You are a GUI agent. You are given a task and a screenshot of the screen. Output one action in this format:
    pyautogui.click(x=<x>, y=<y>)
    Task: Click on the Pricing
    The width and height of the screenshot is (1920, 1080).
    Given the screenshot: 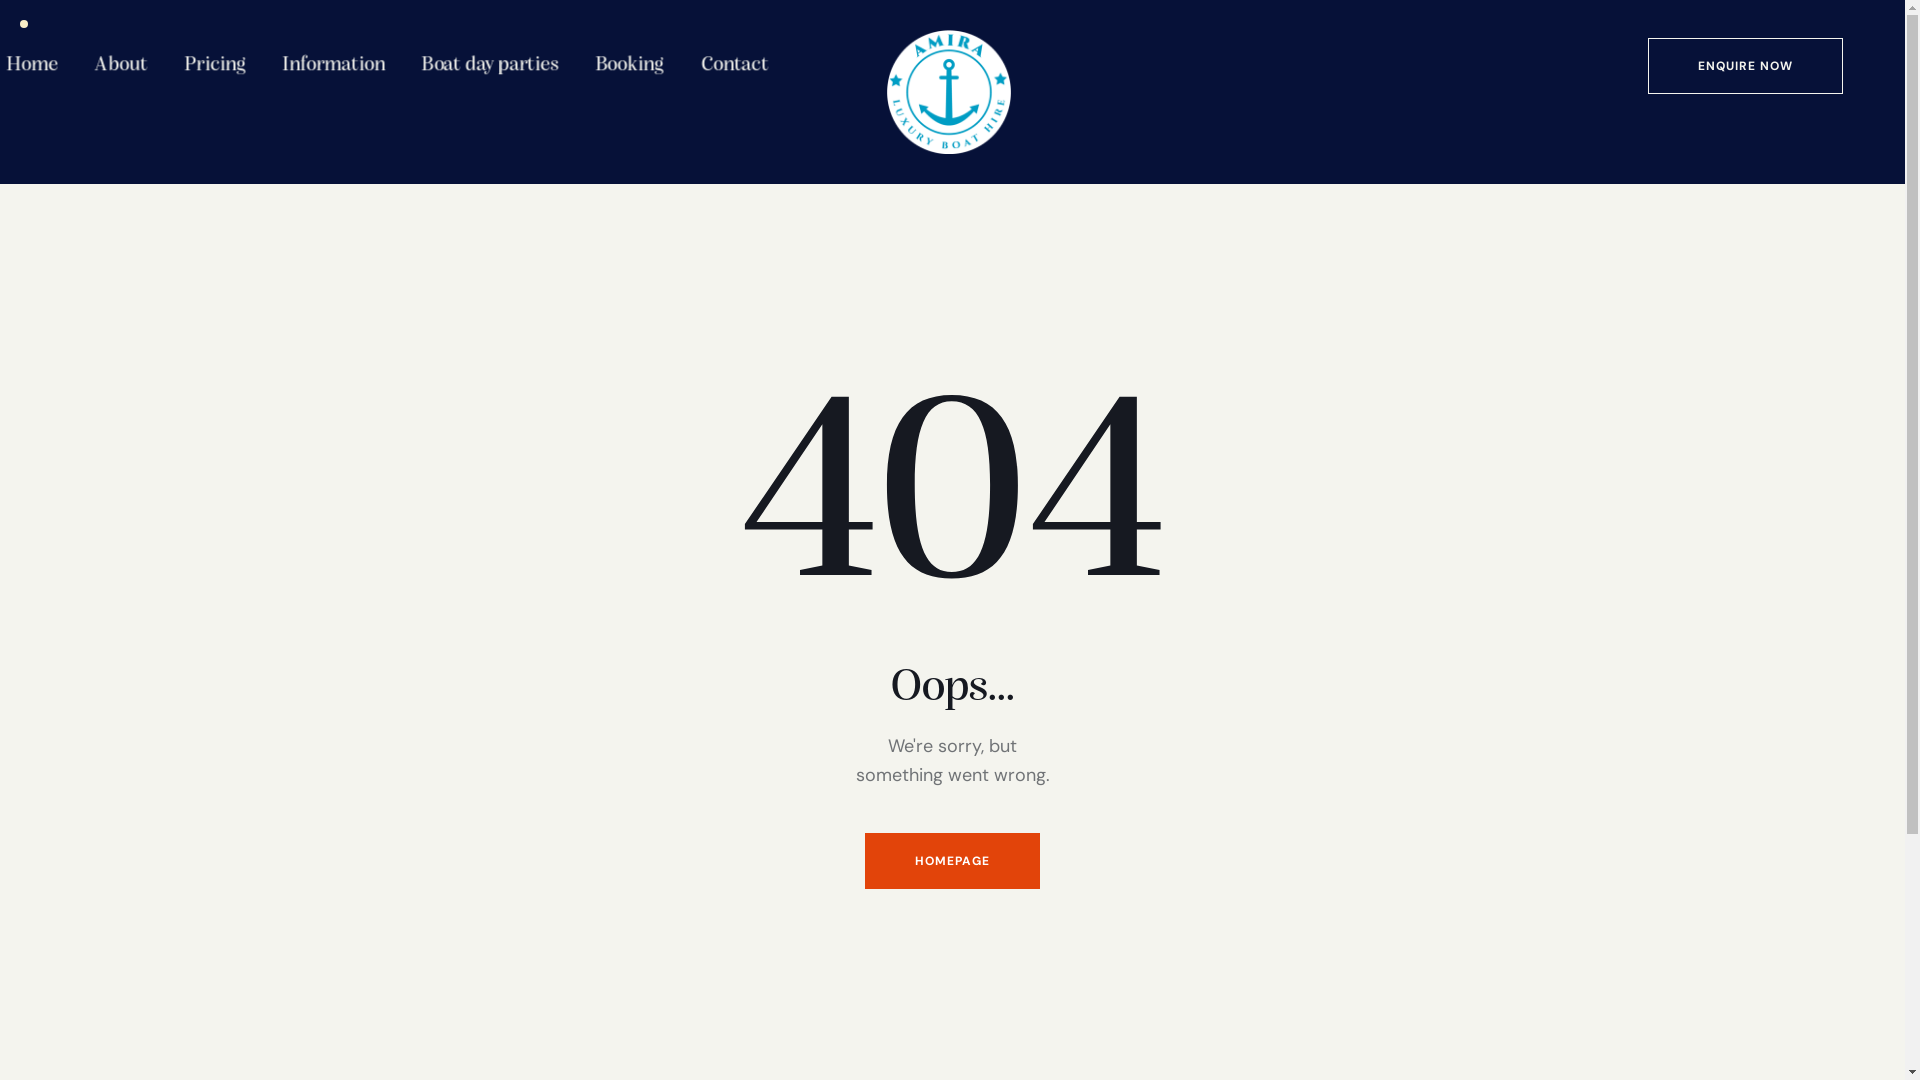 What is the action you would take?
    pyautogui.click(x=207, y=60)
    